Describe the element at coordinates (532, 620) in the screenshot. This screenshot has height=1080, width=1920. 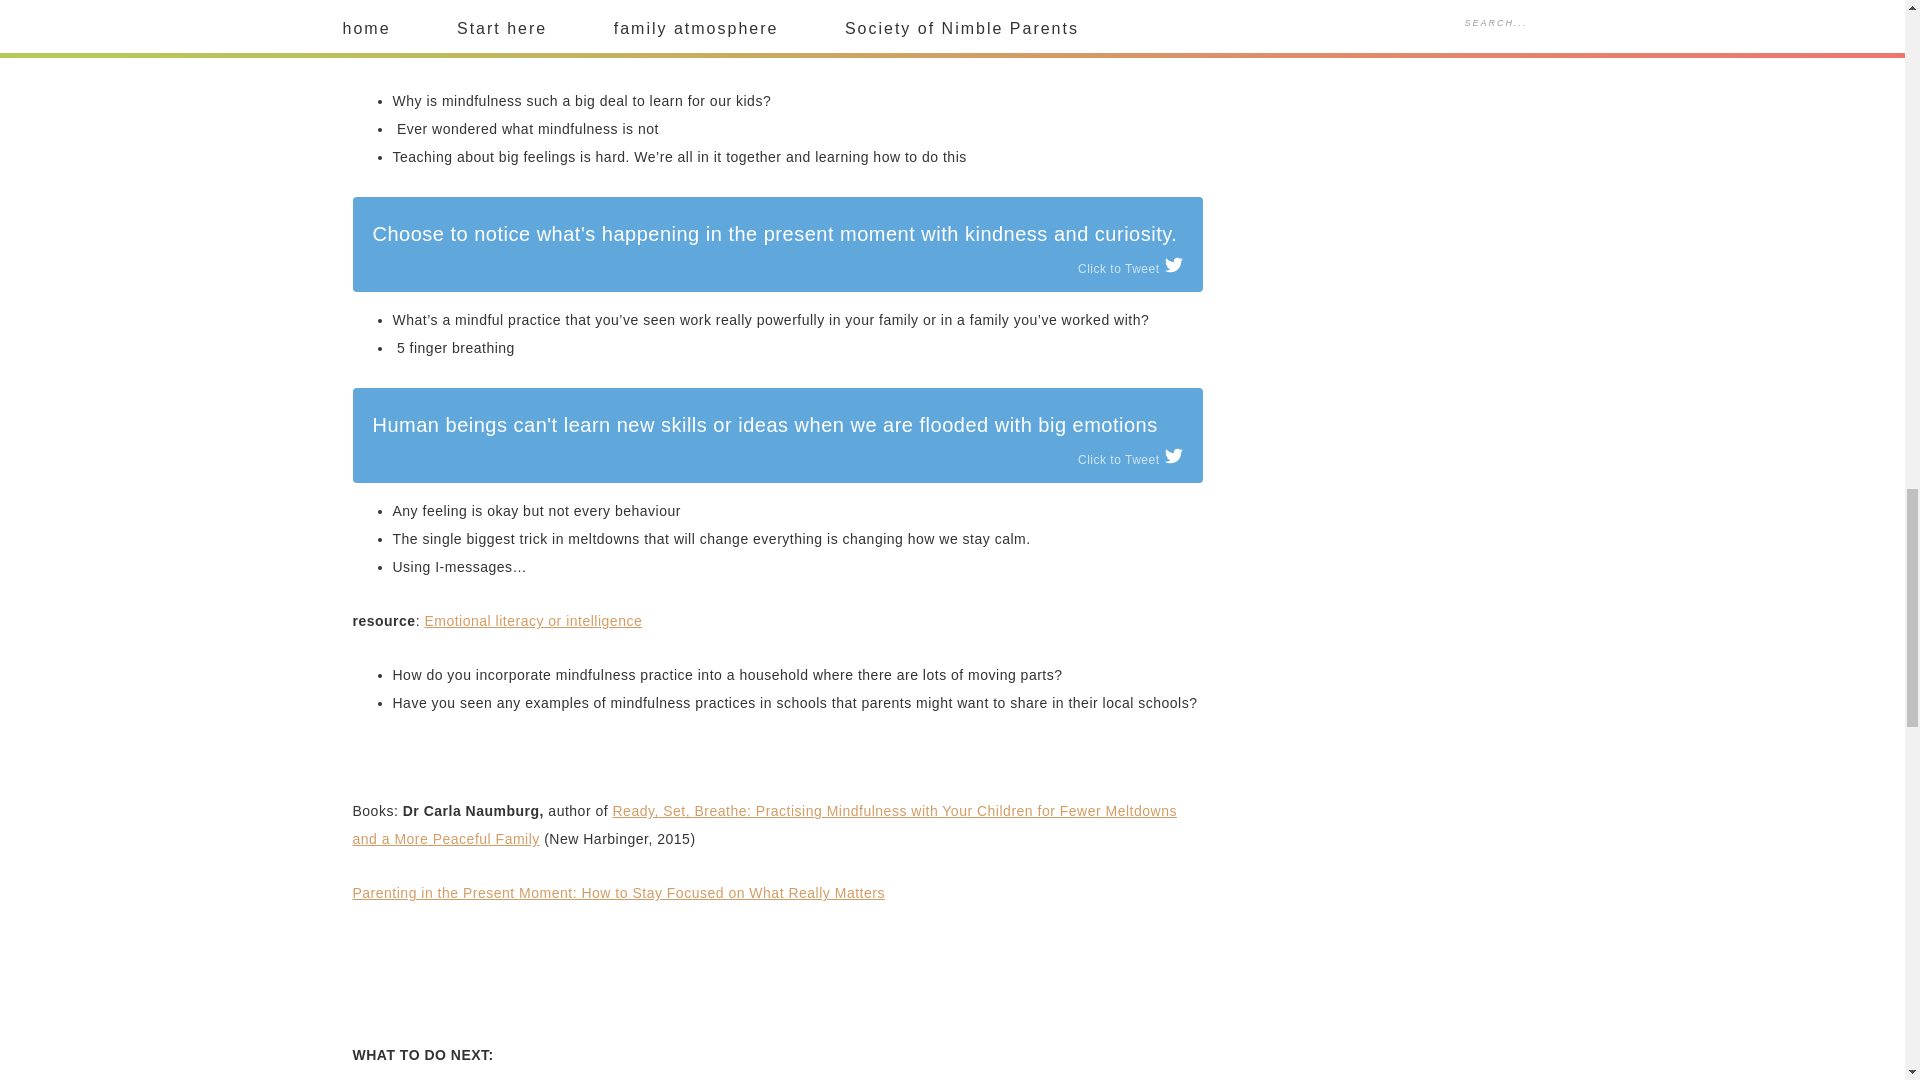
I see `Emotional literacy or intelligence` at that location.